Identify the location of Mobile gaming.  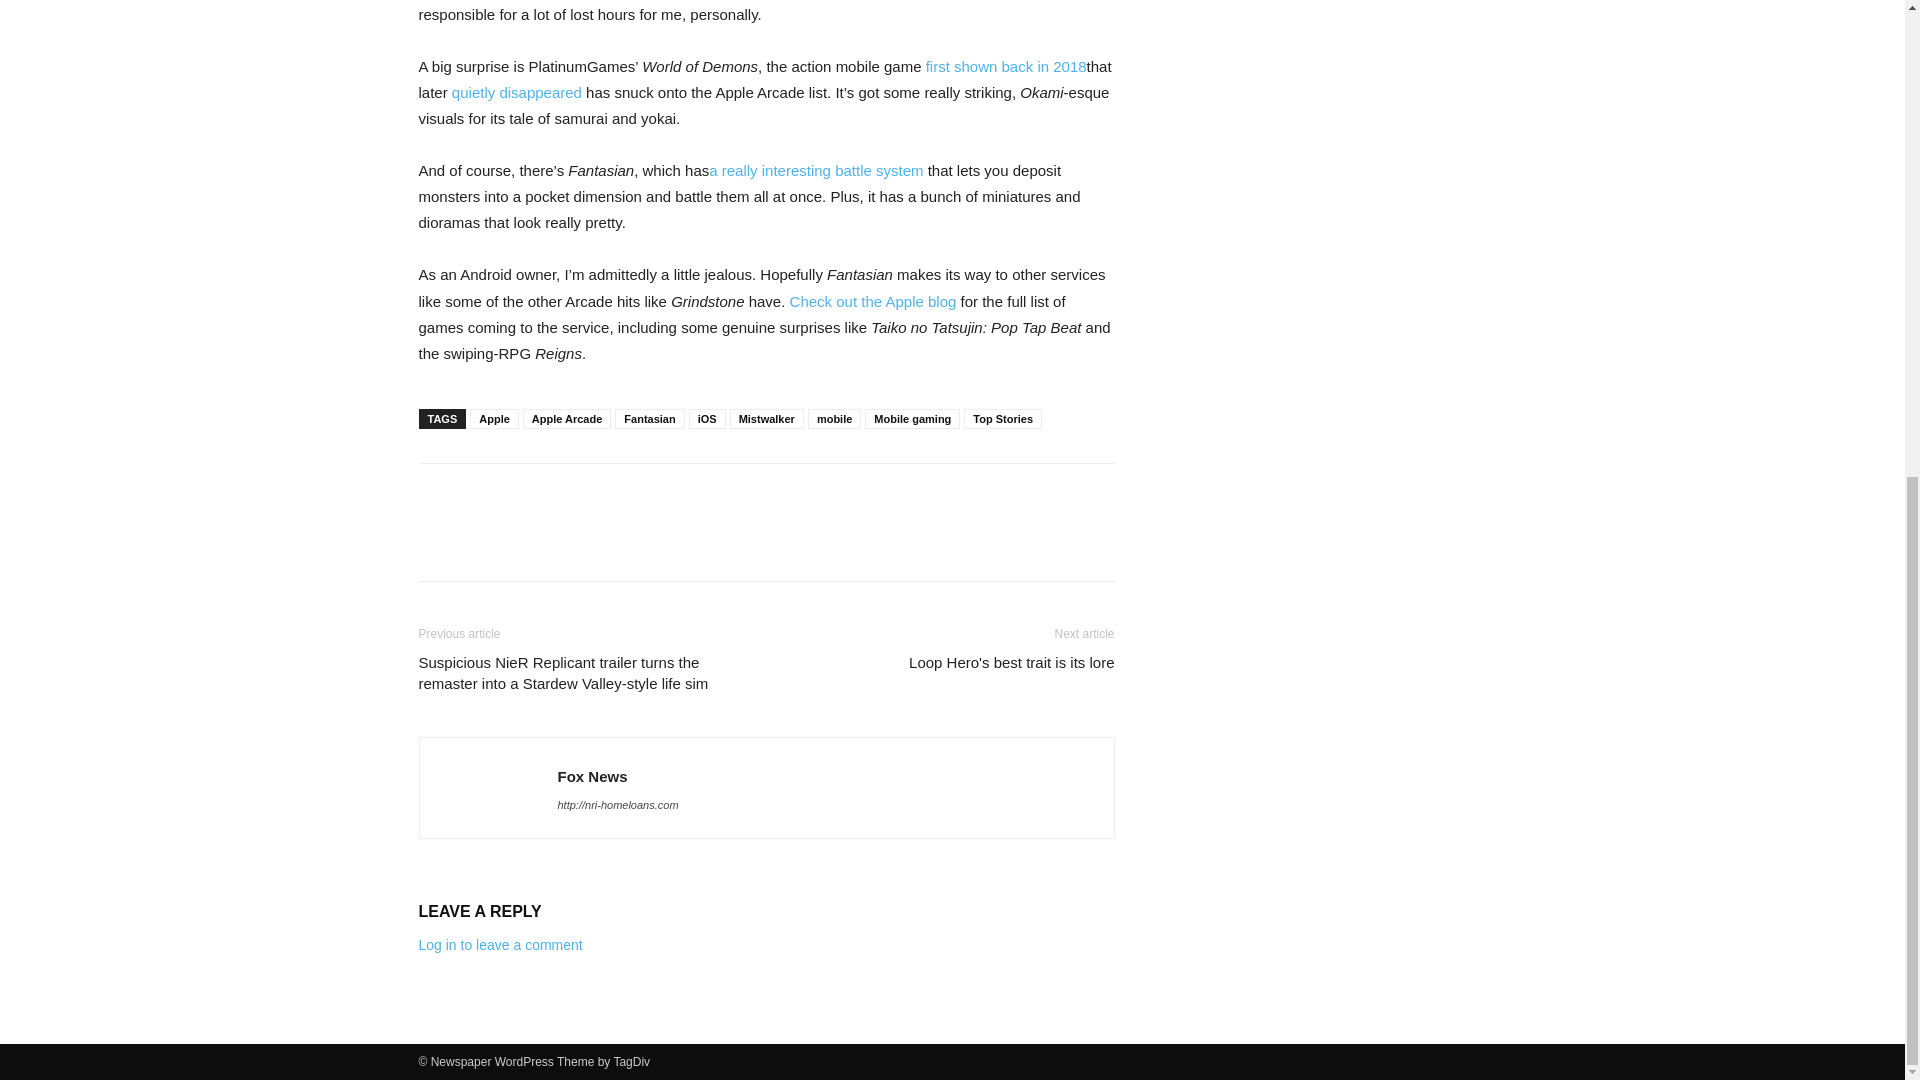
(912, 418).